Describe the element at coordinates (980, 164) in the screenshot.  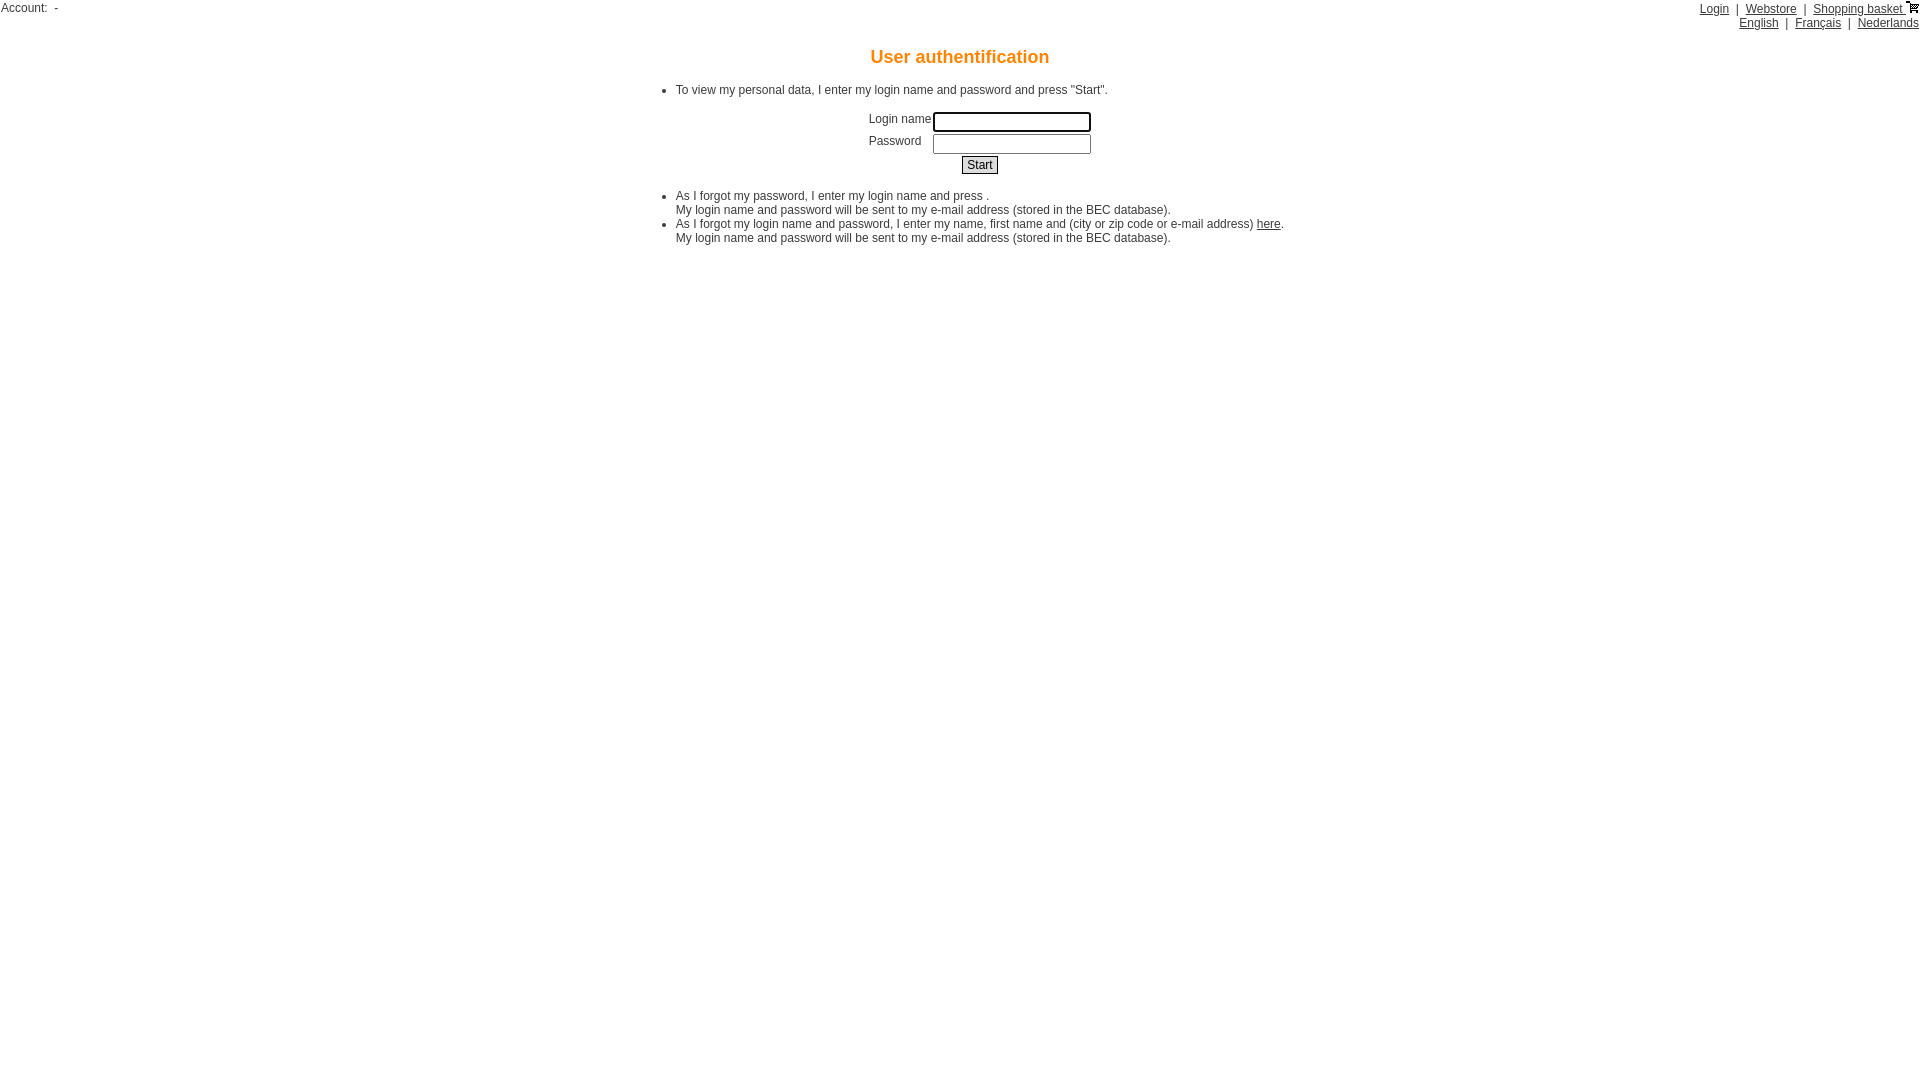
I see `Start` at that location.